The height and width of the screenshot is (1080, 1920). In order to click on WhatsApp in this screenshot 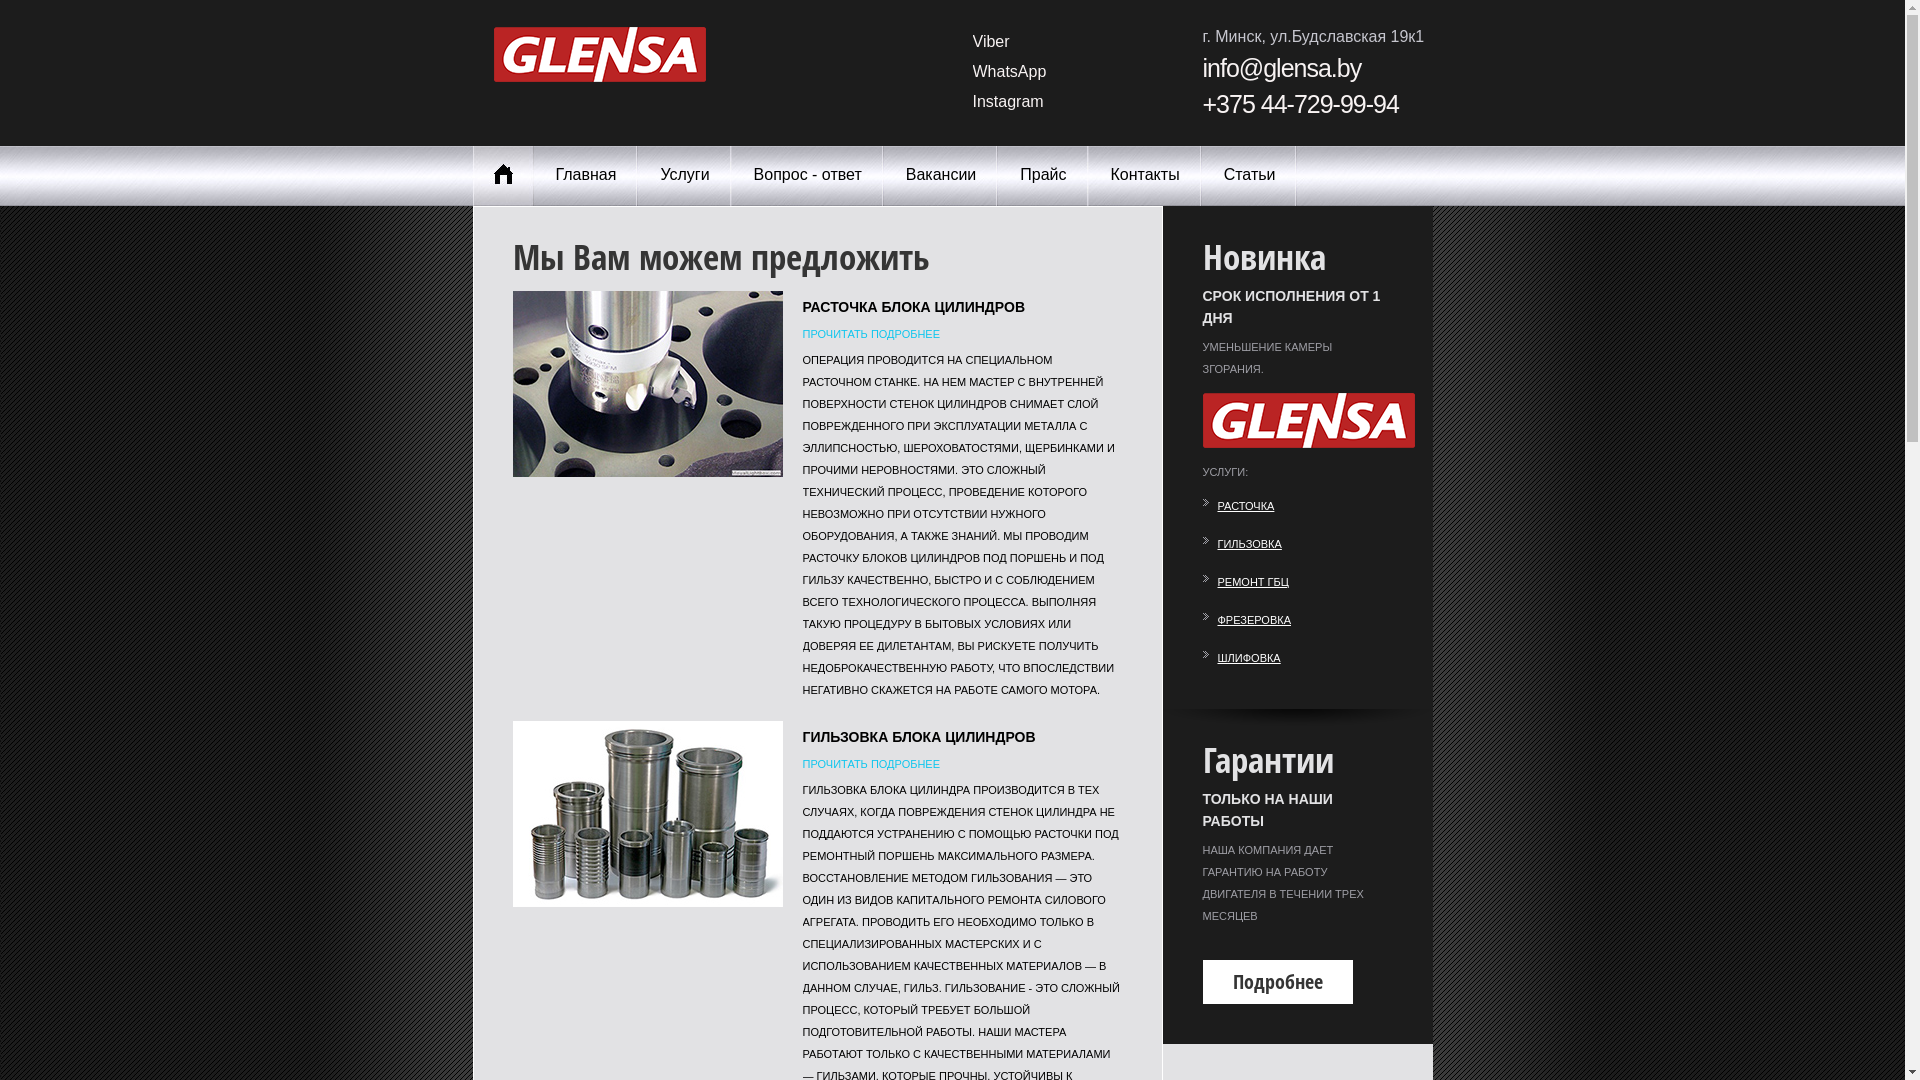, I will do `click(1009, 72)`.